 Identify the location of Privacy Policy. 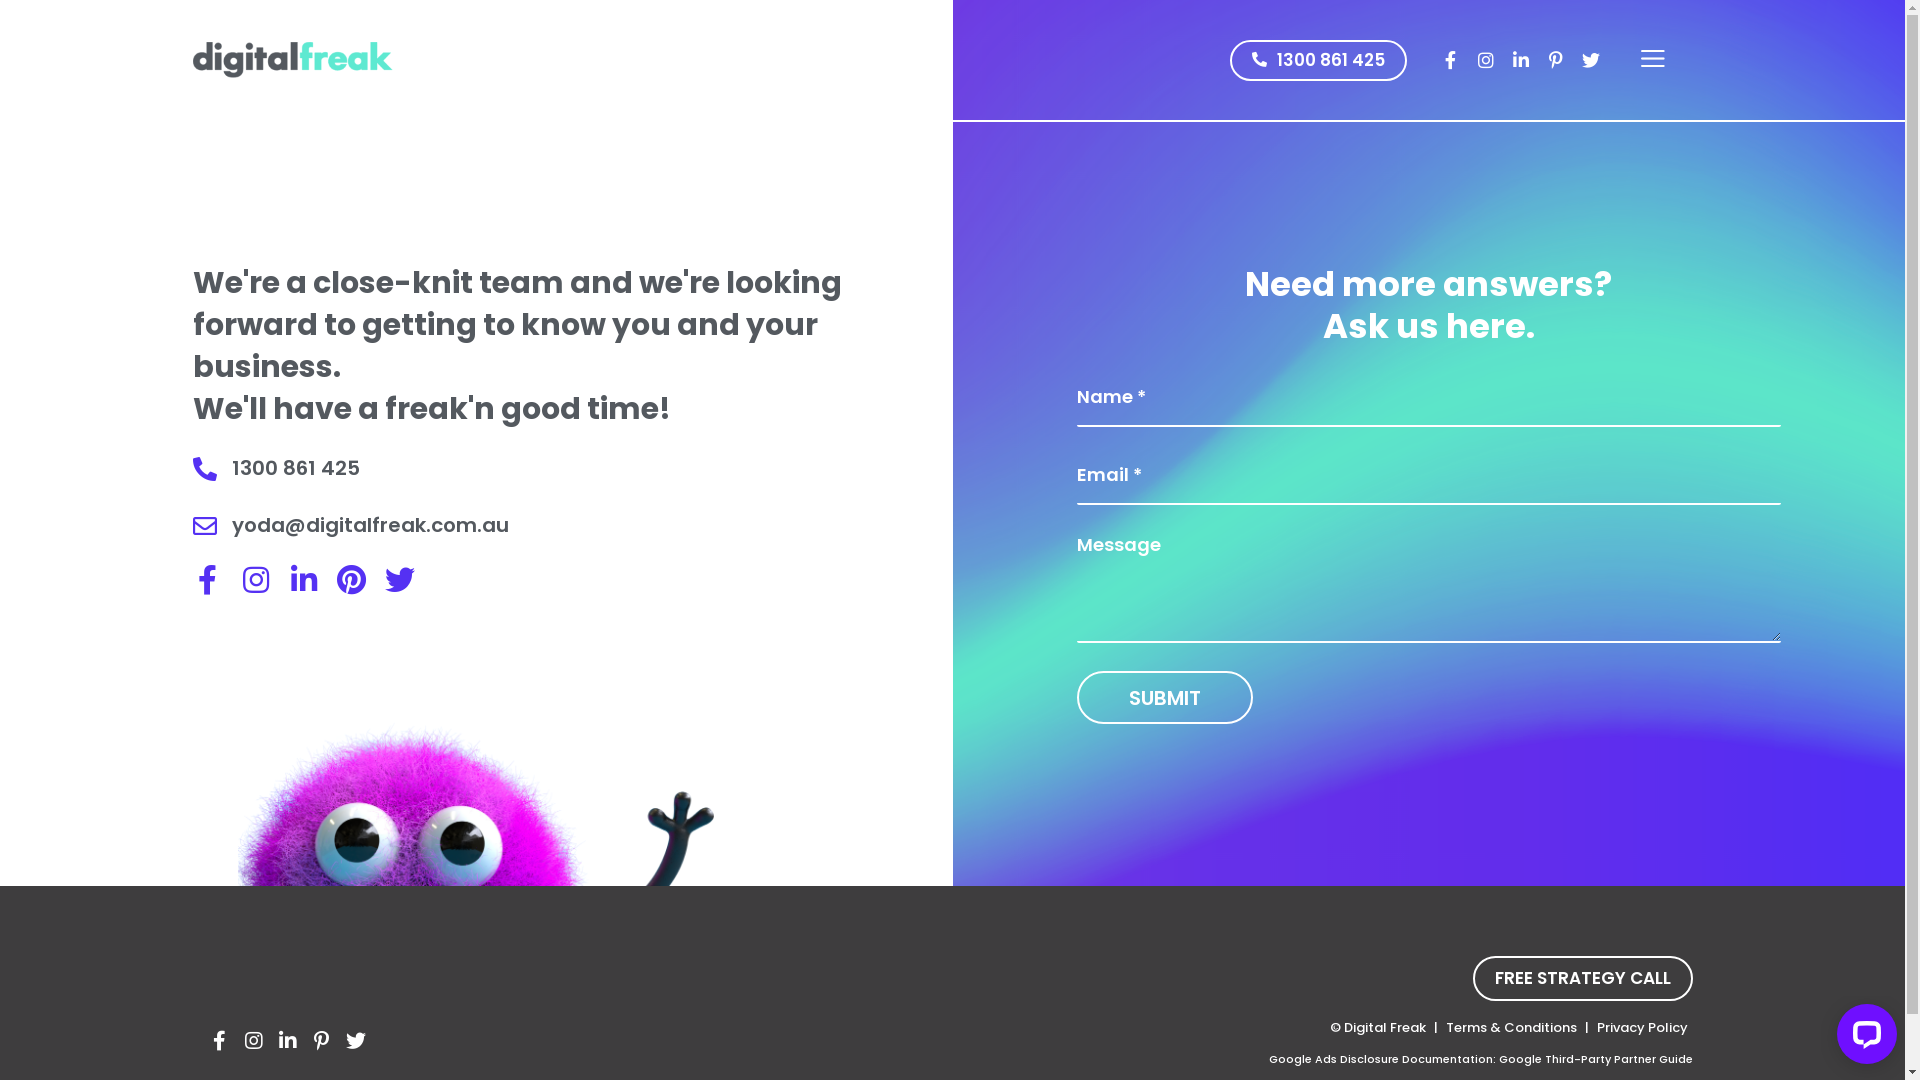
(1642, 1027).